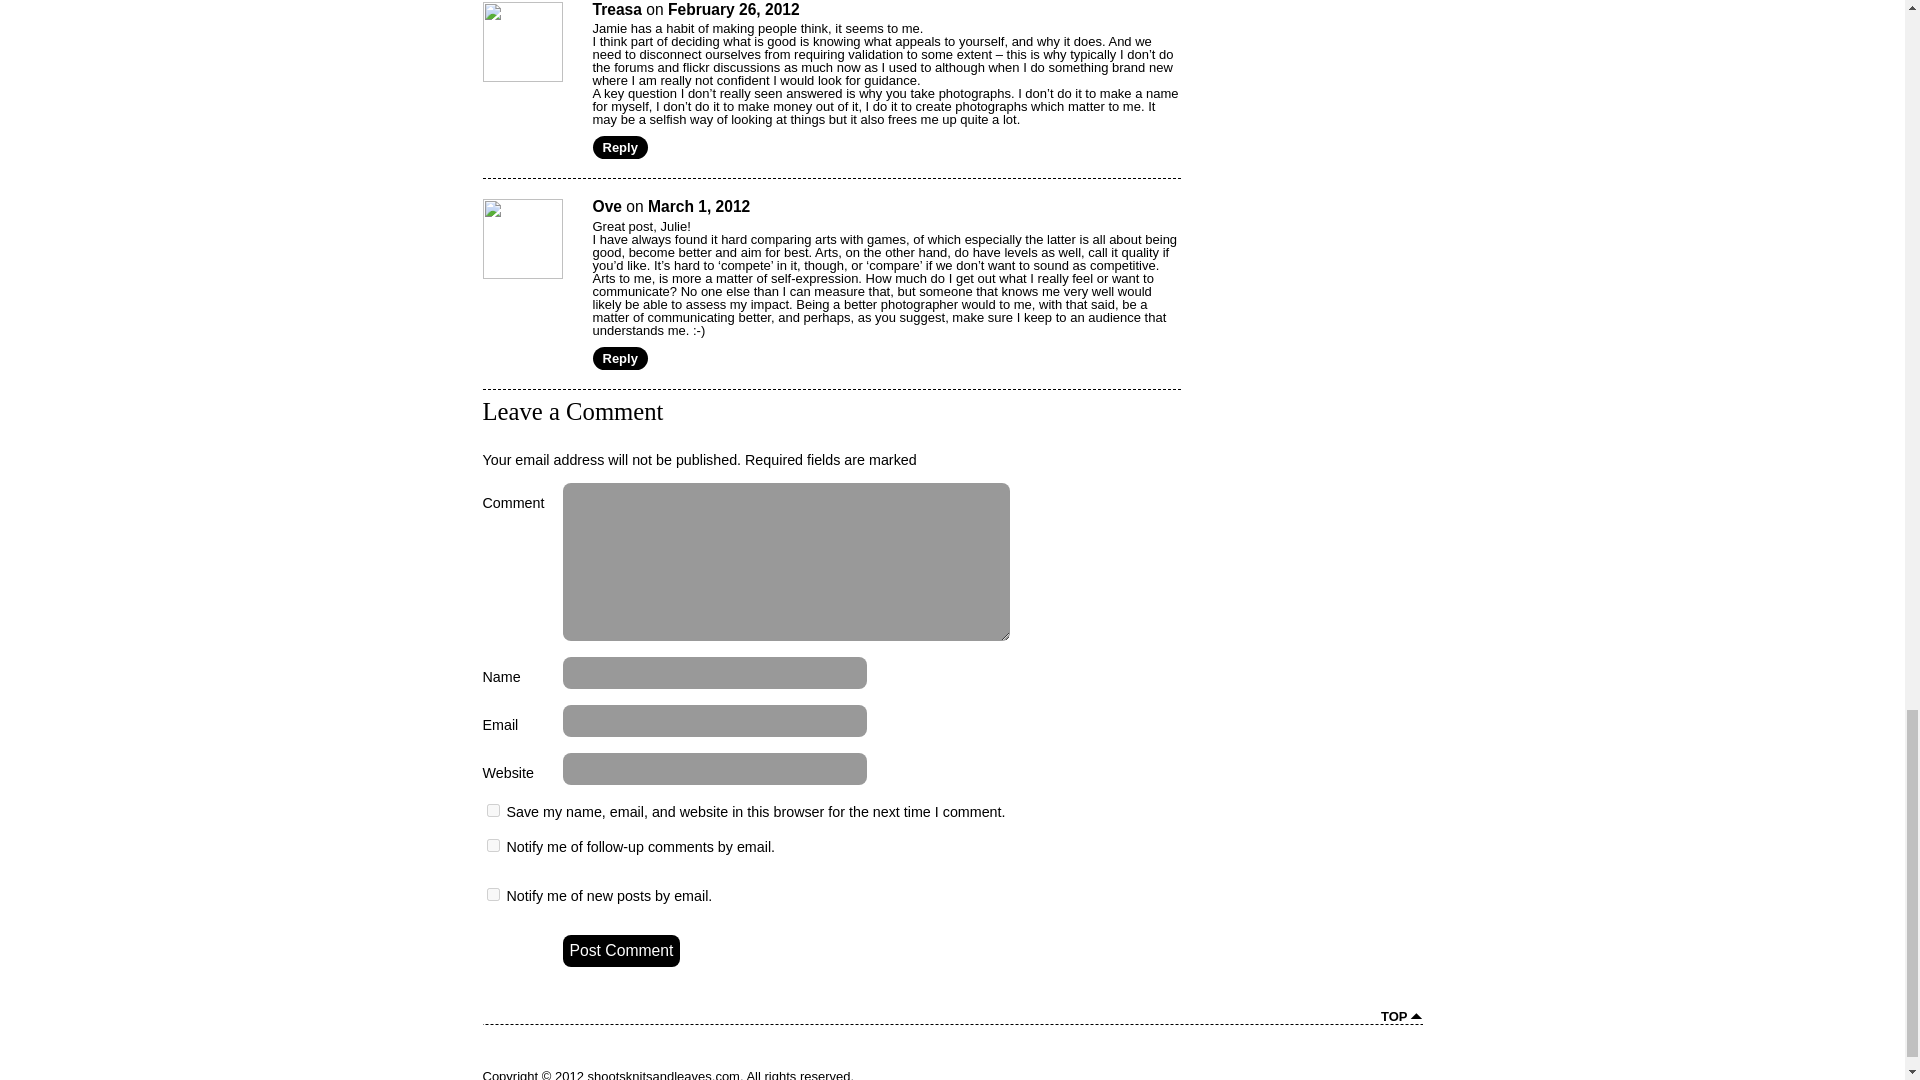 Image resolution: width=1920 pixels, height=1080 pixels. I want to click on Reply, so click(619, 147).